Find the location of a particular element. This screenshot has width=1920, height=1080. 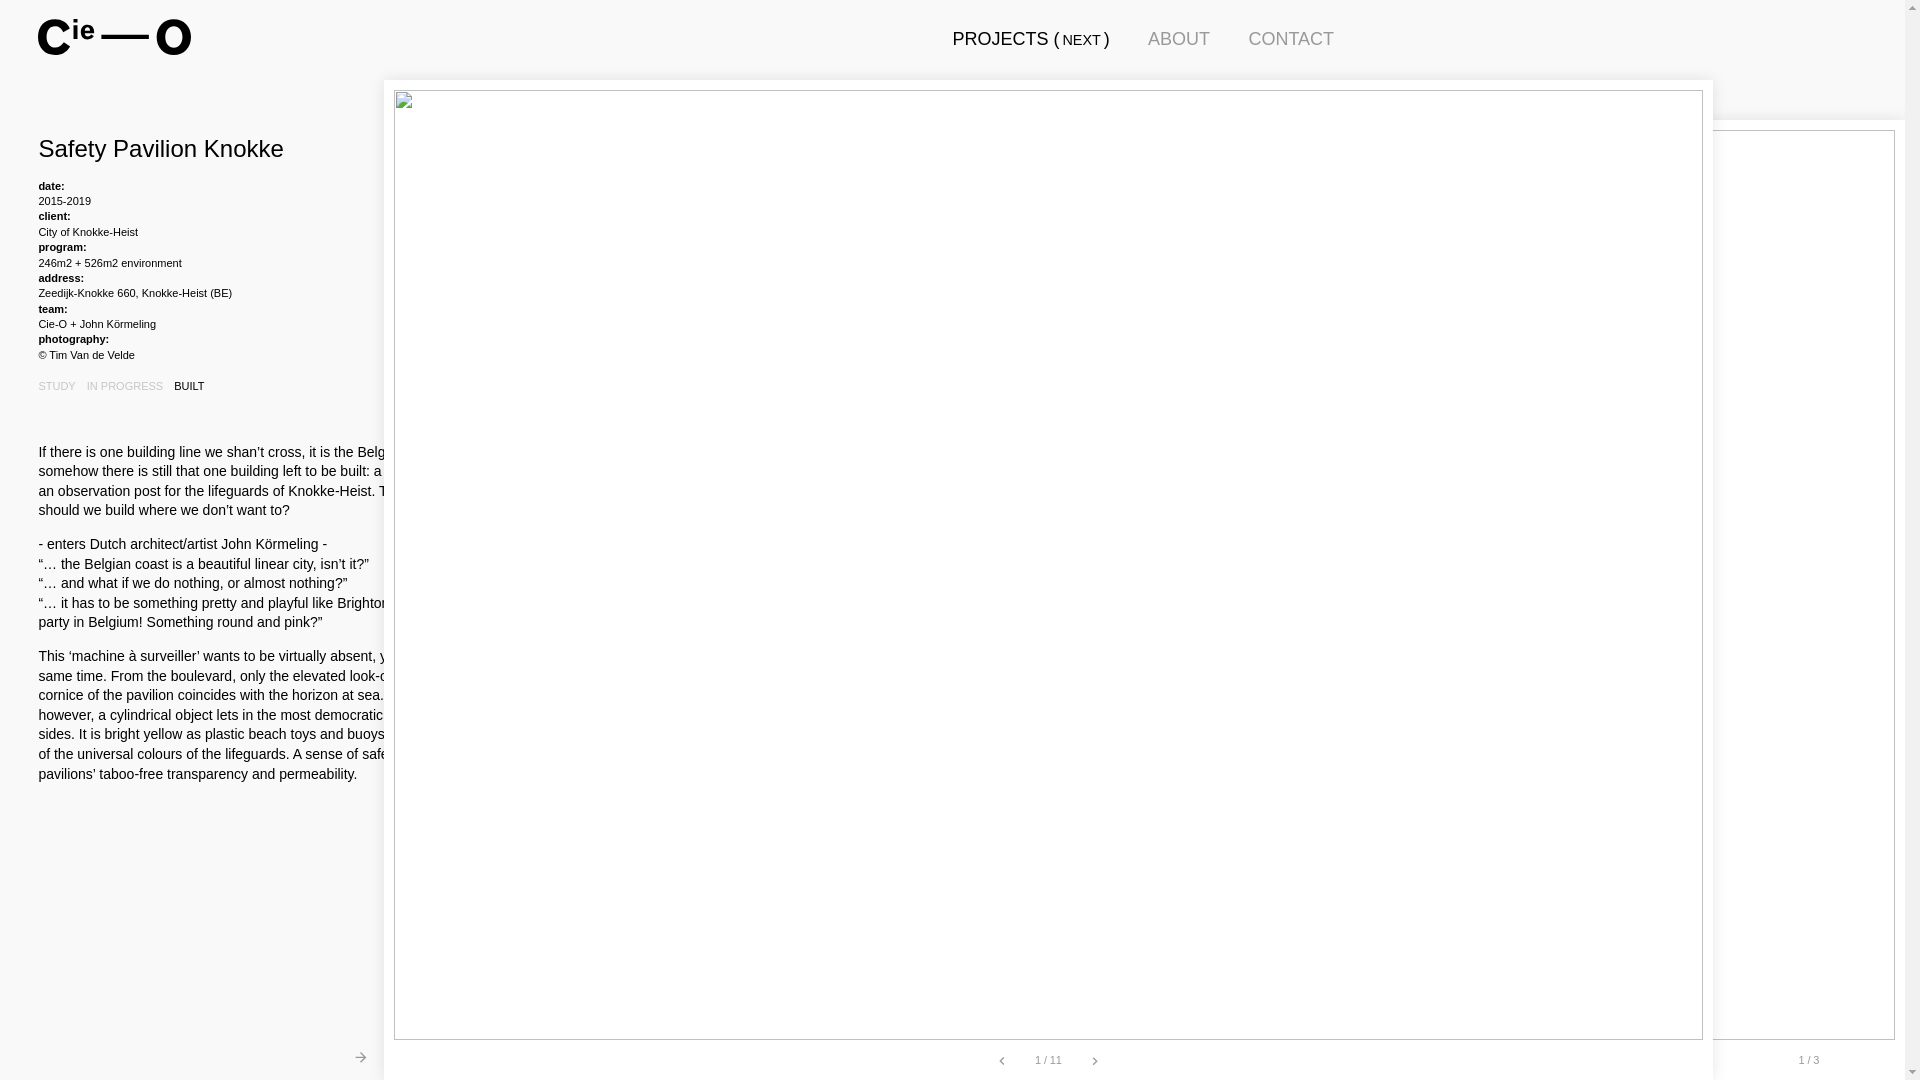

PROJECTS is located at coordinates (1000, 39).